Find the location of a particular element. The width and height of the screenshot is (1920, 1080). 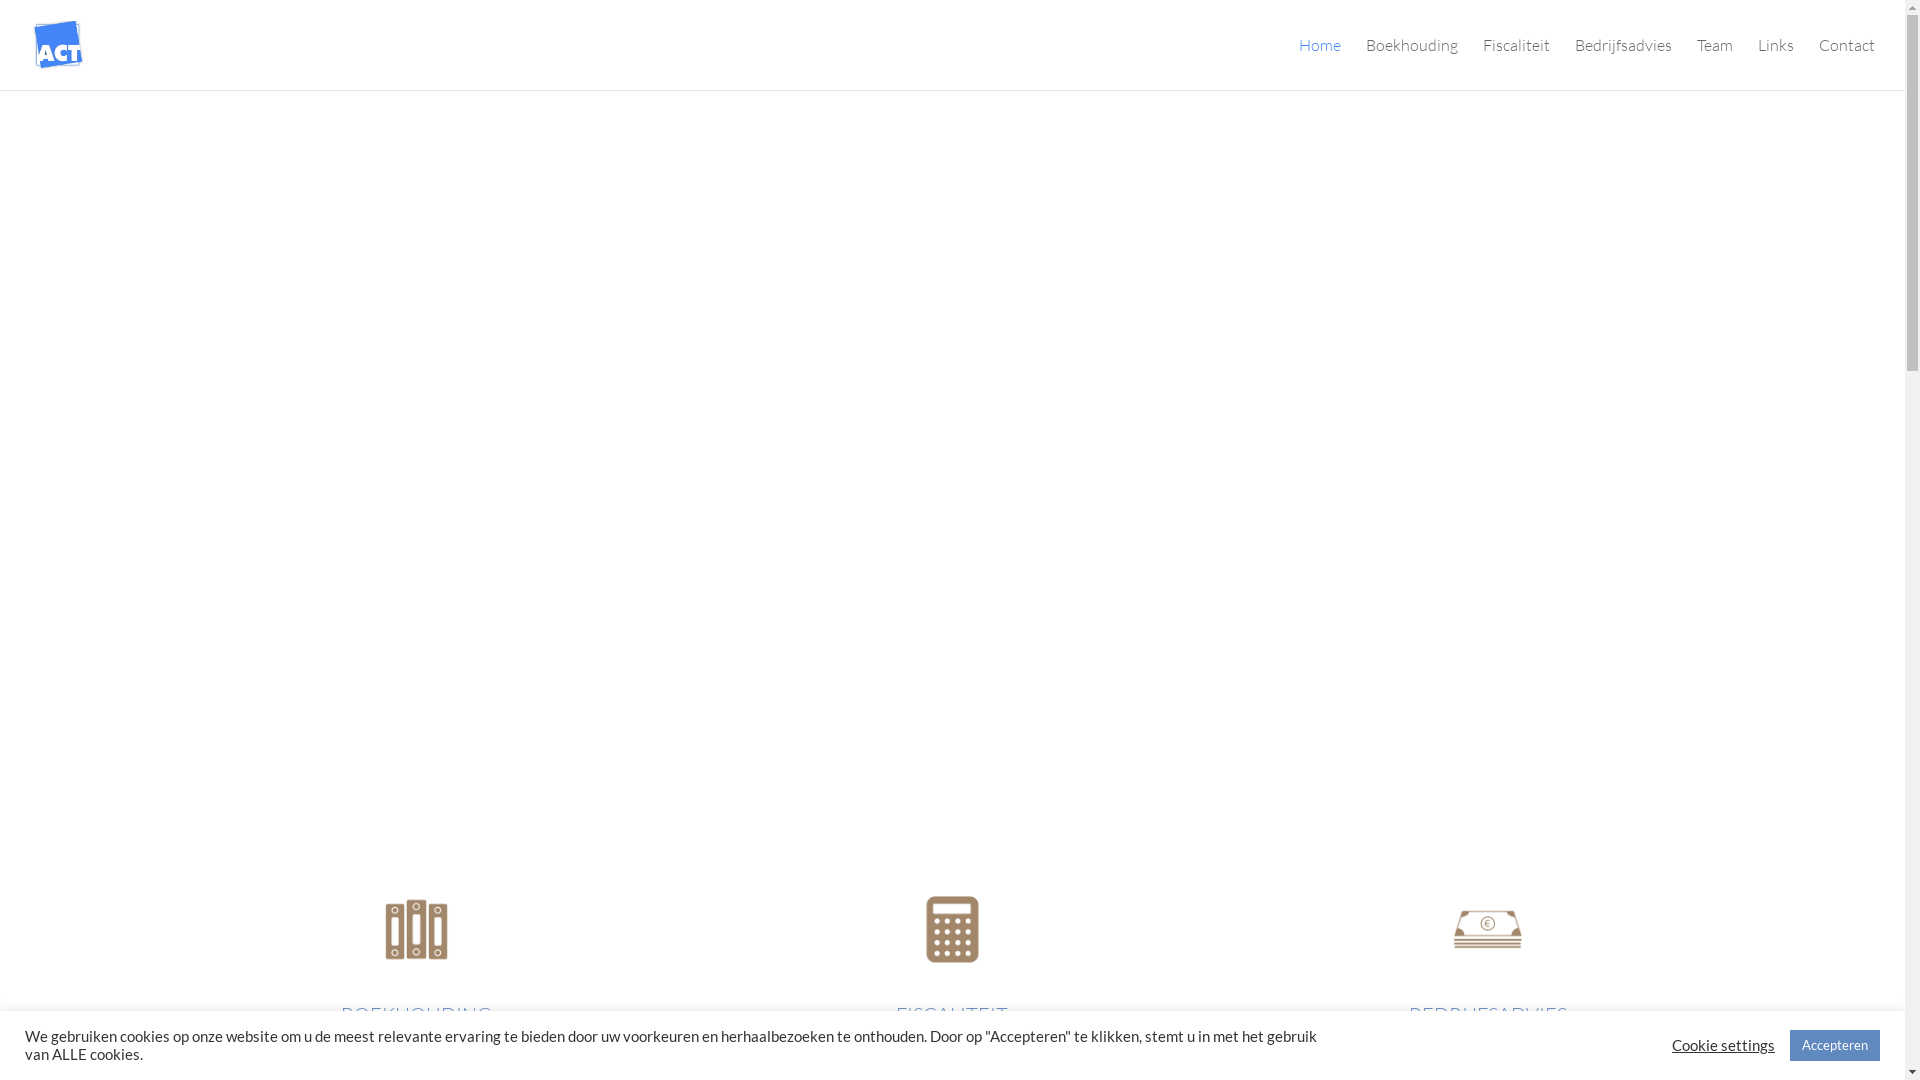

icoon-fiscaliteit is located at coordinates (953, 930).